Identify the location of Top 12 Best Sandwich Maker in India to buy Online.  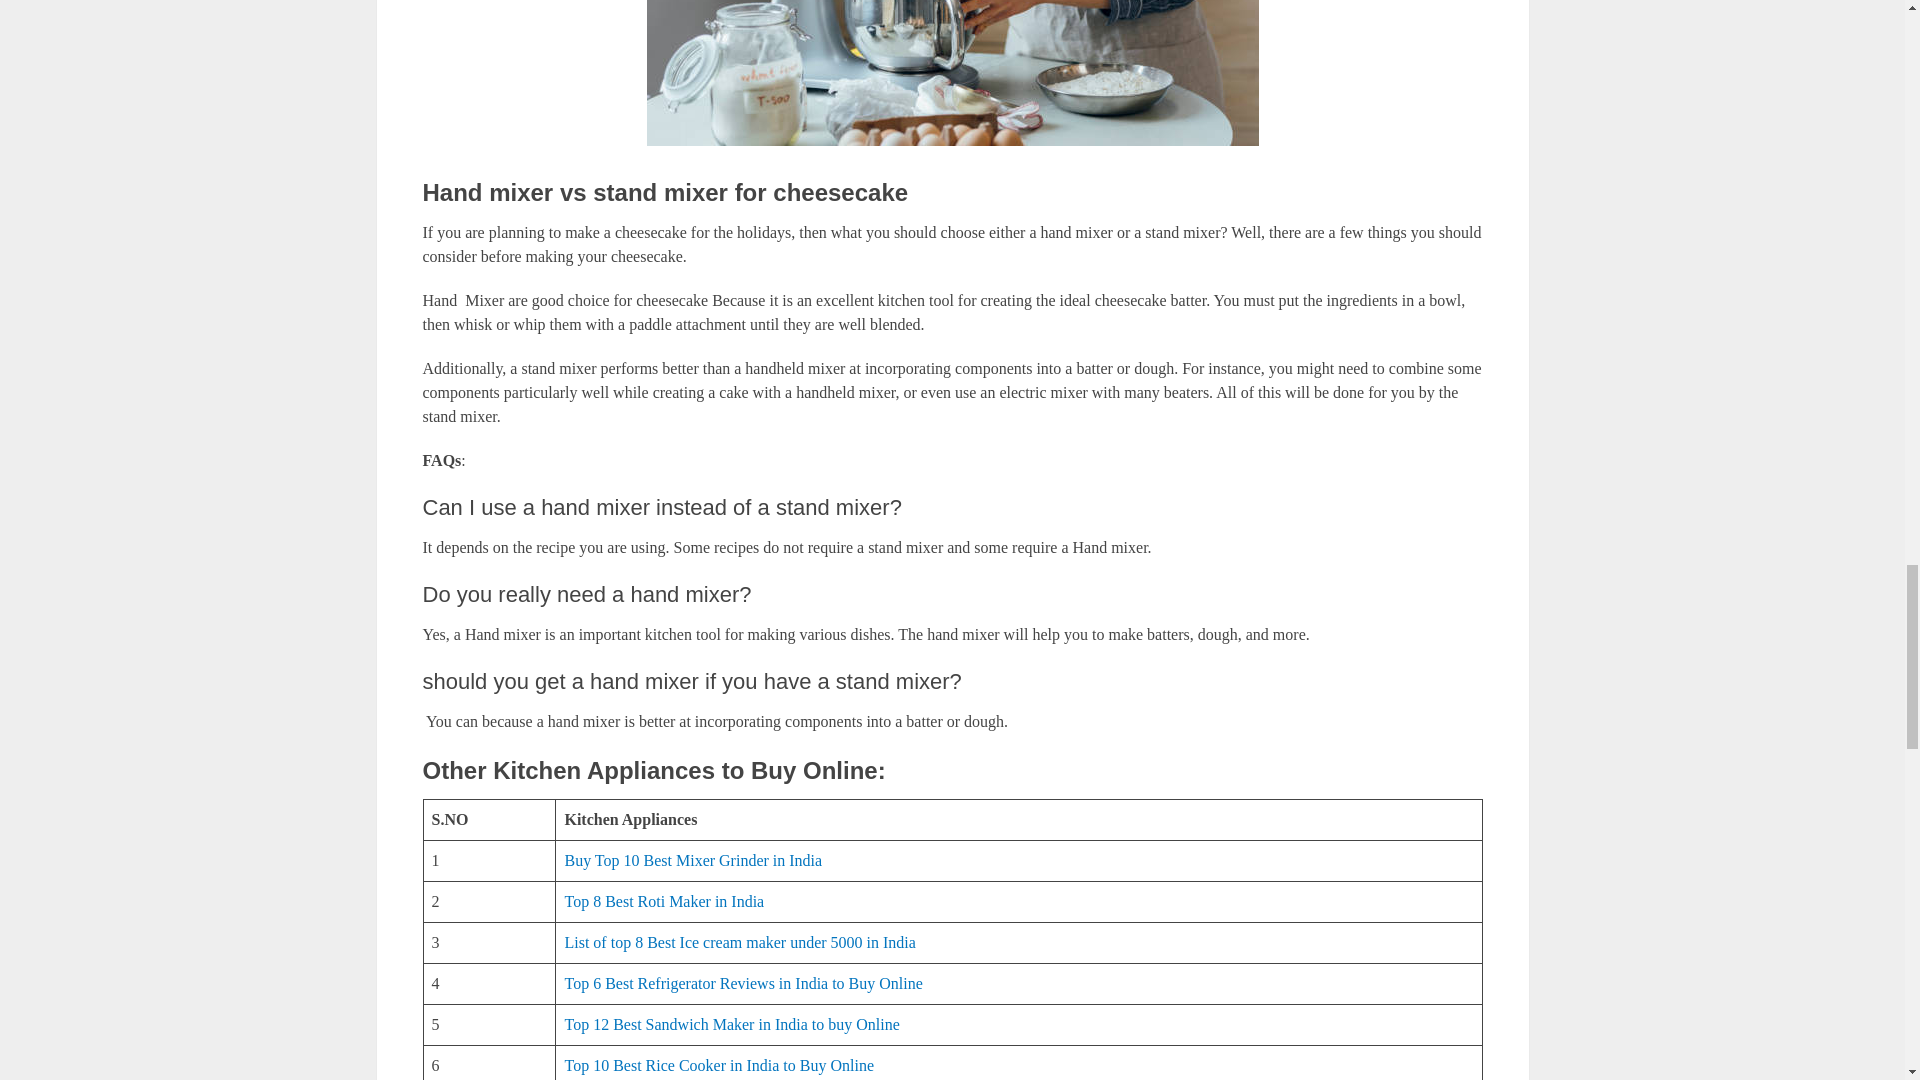
(731, 1024).